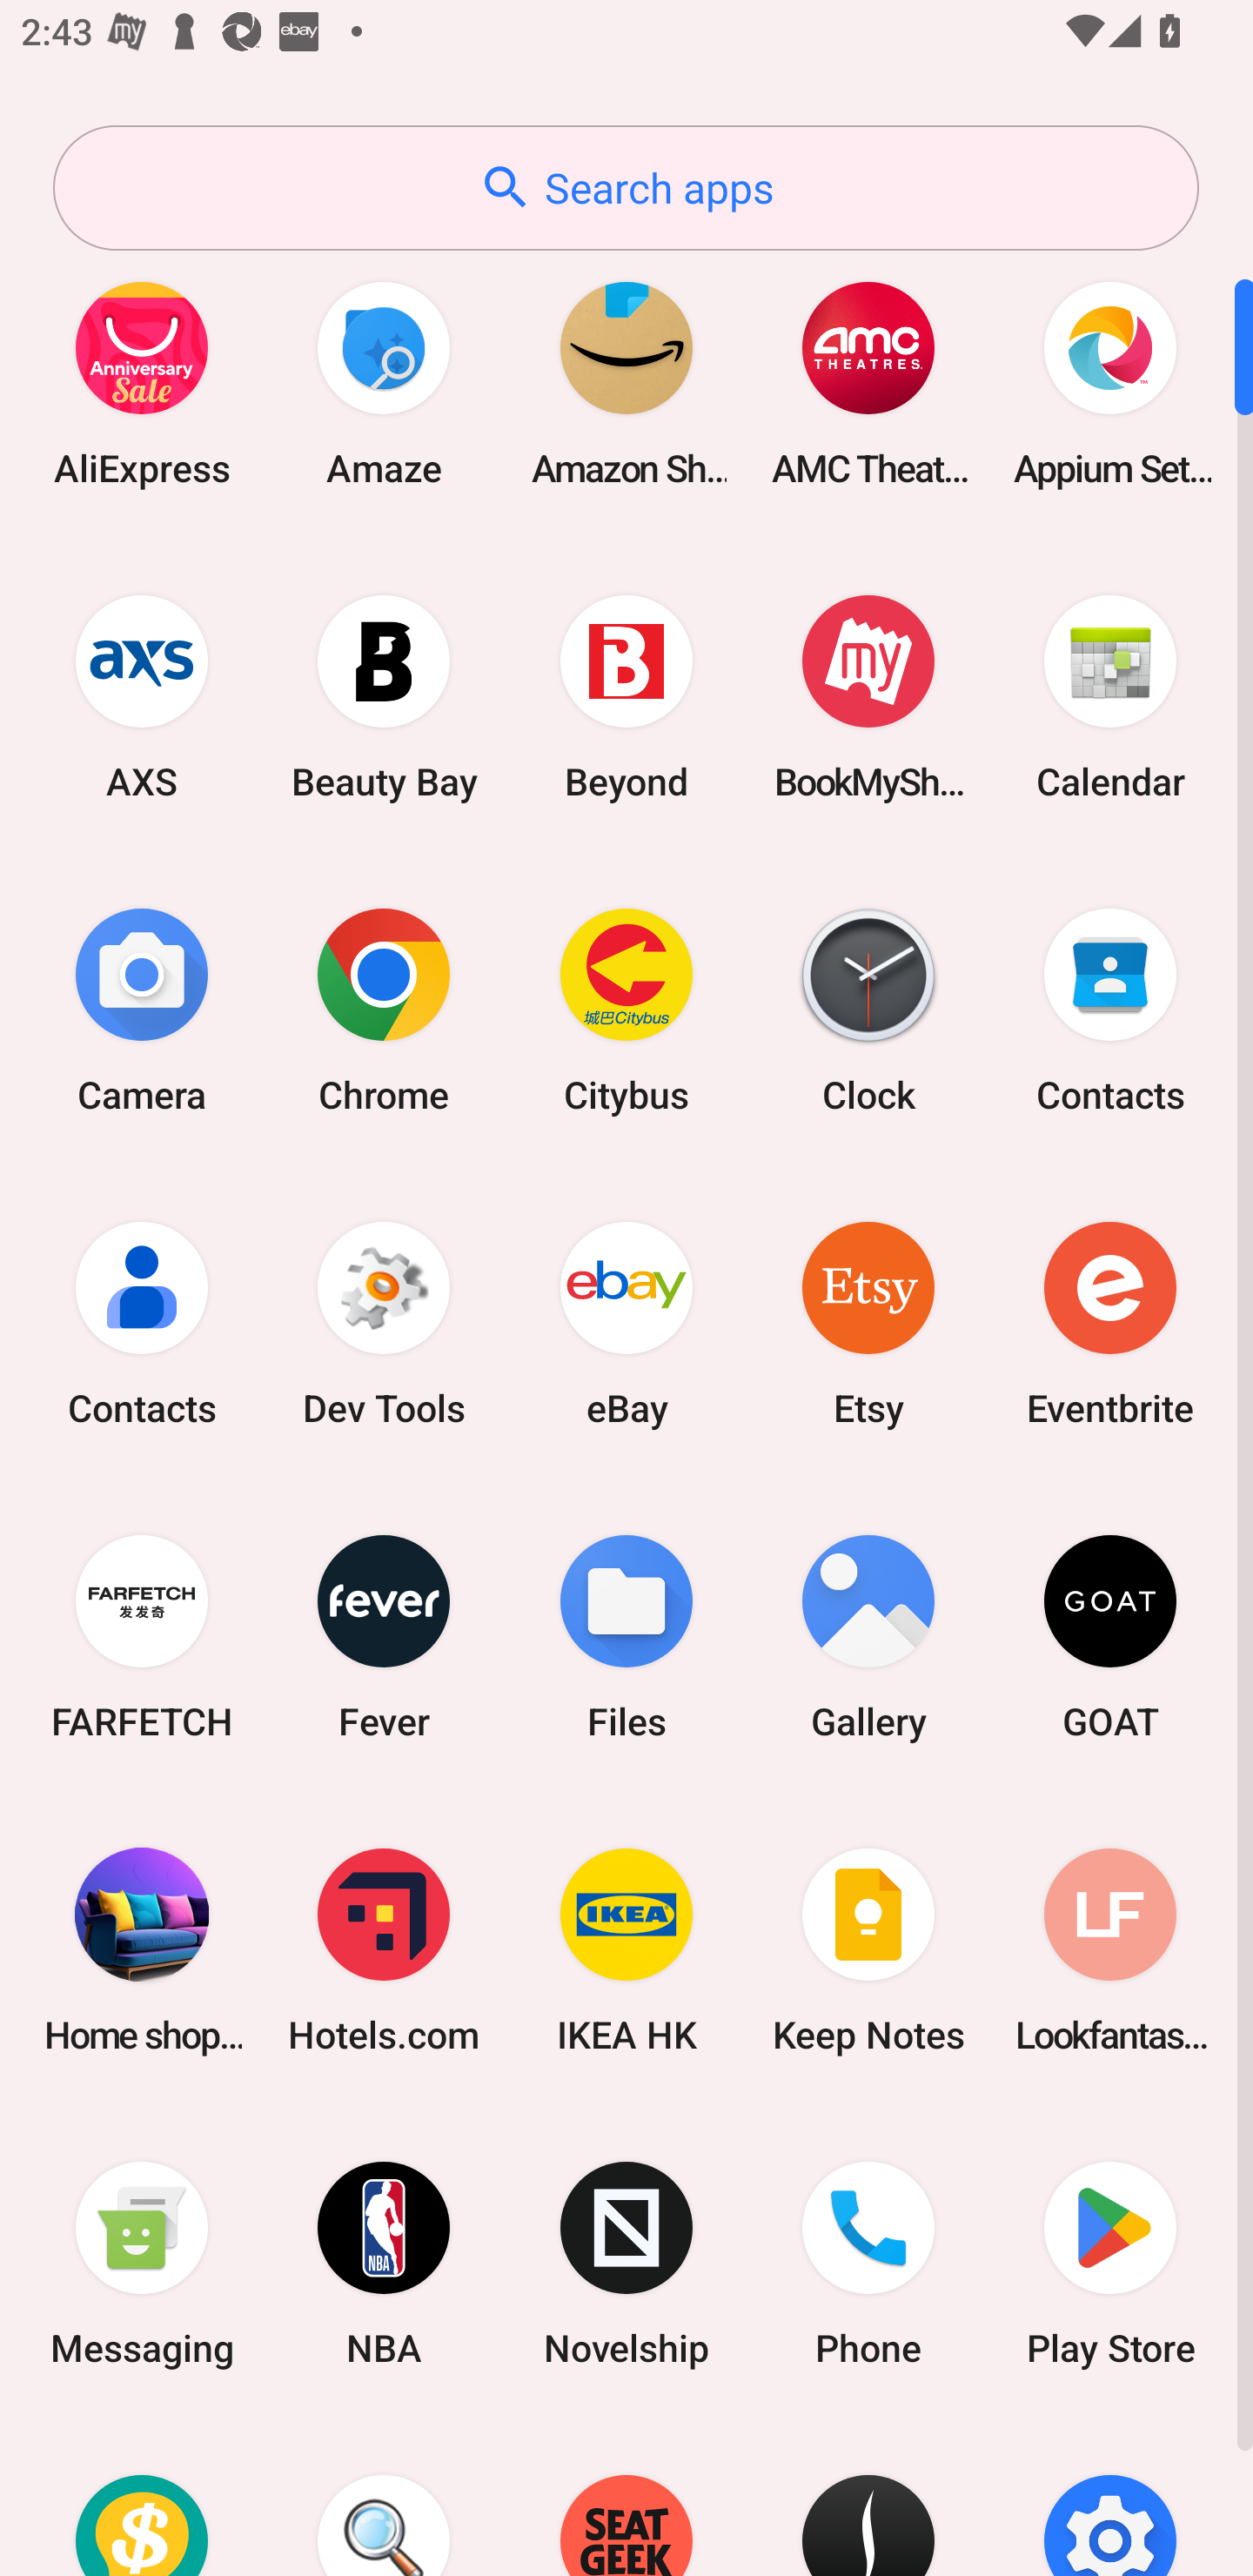 The width and height of the screenshot is (1253, 2576). I want to click on Beyond, so click(626, 696).